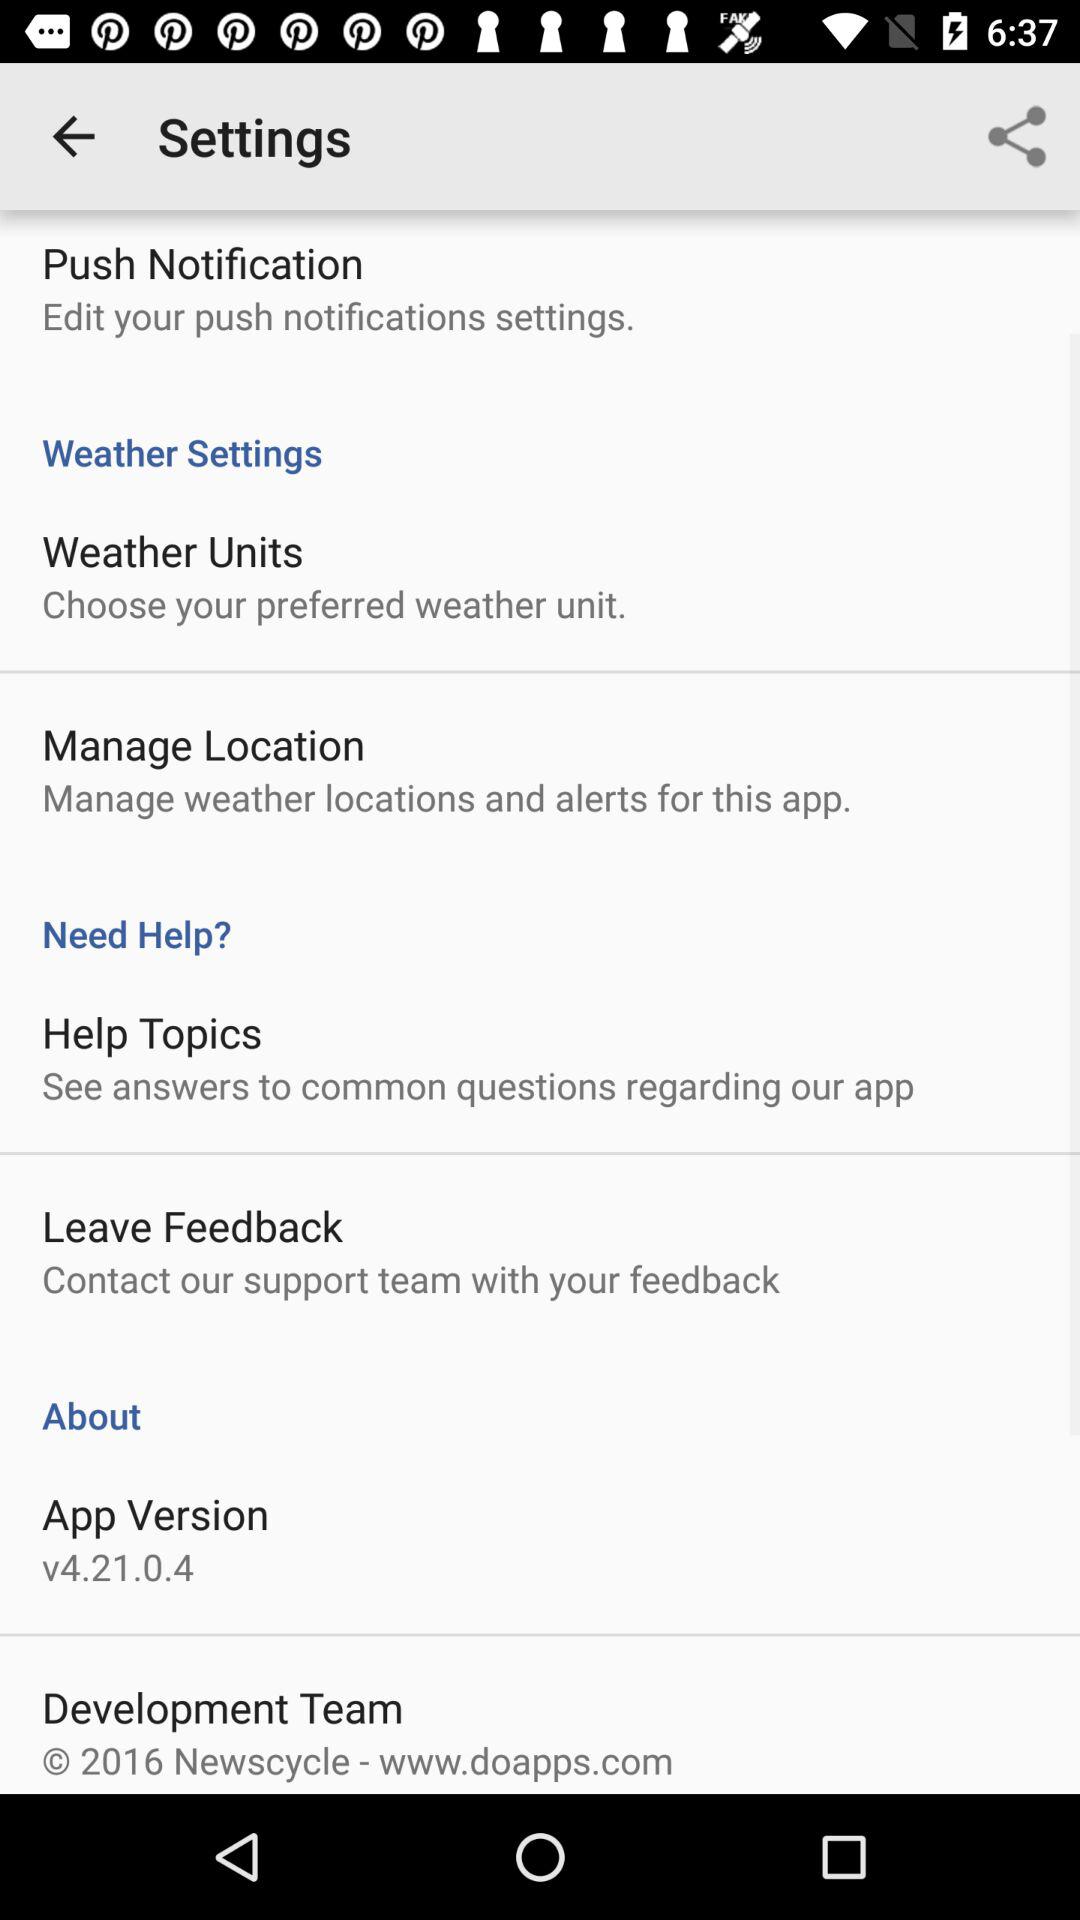 The image size is (1080, 1920). Describe the element at coordinates (540, 430) in the screenshot. I see `flip to weather settings` at that location.